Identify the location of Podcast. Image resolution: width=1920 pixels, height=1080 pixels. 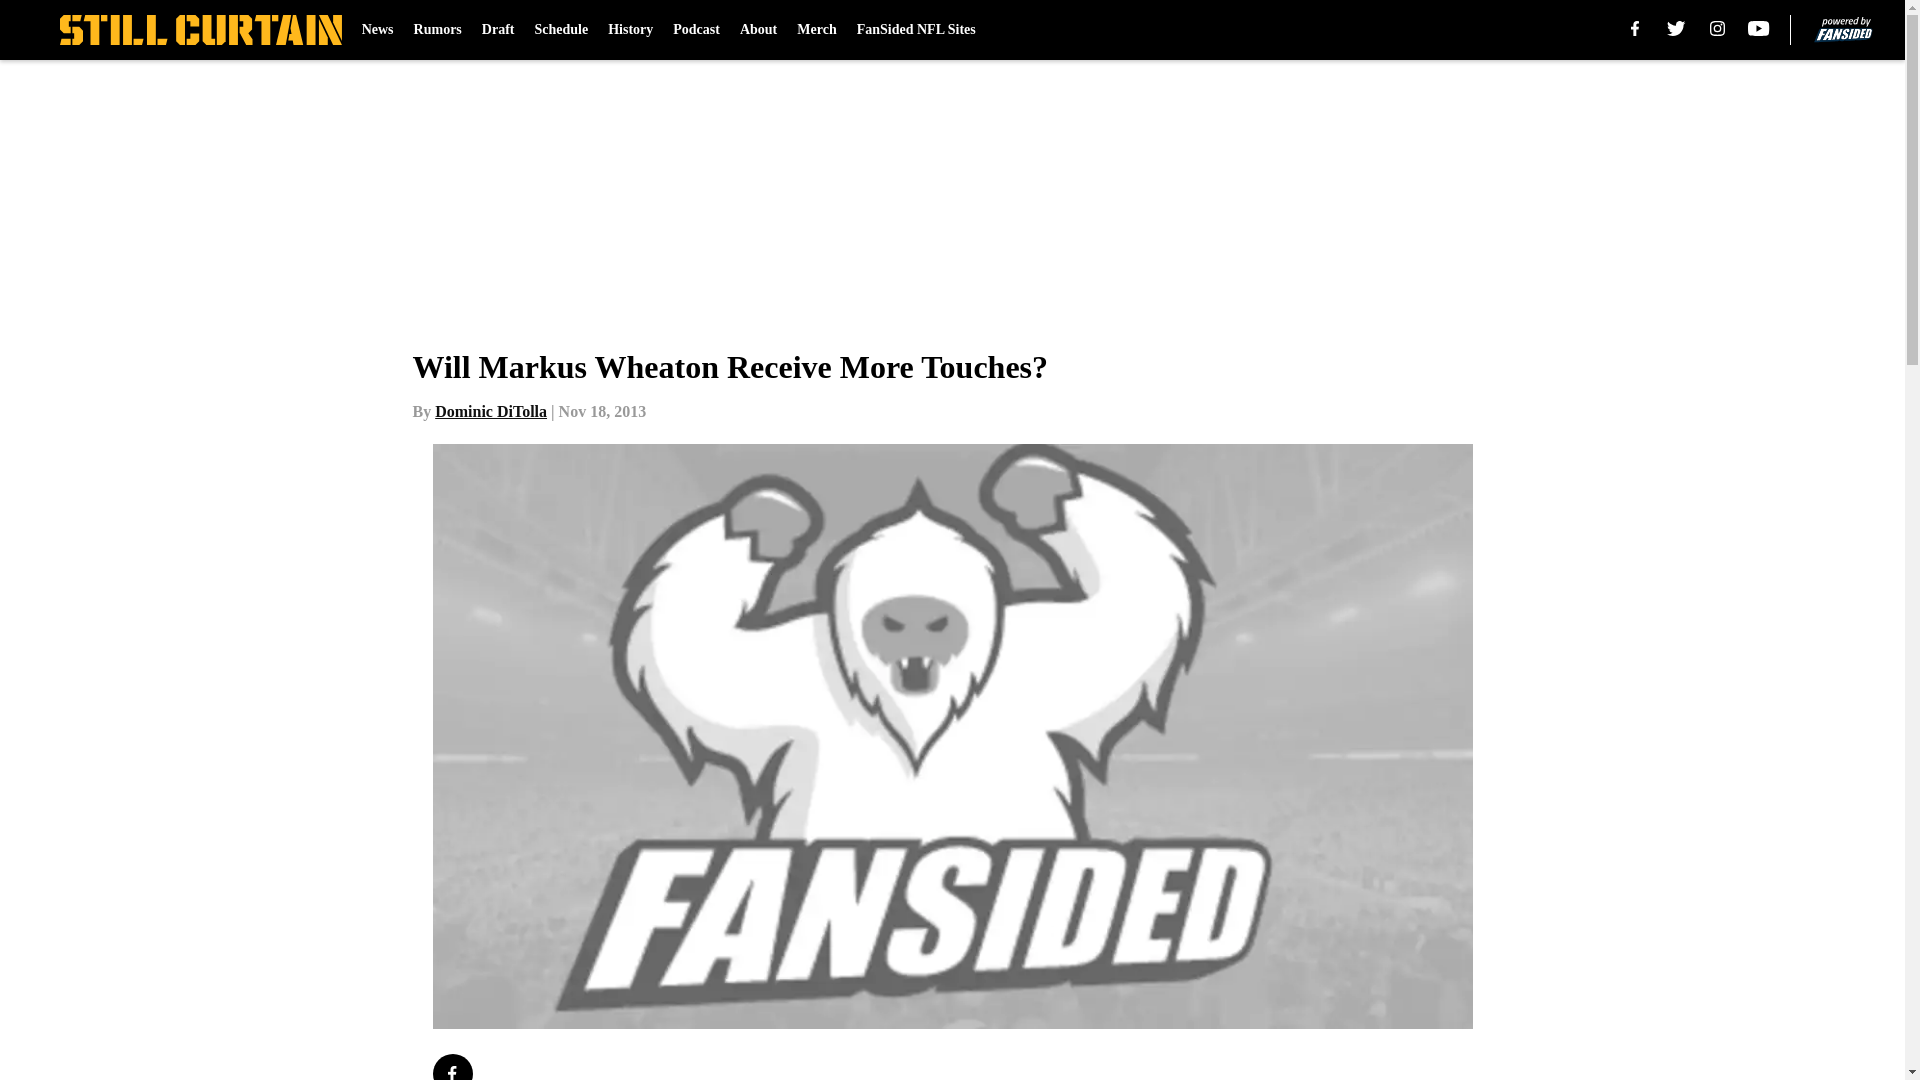
(696, 30).